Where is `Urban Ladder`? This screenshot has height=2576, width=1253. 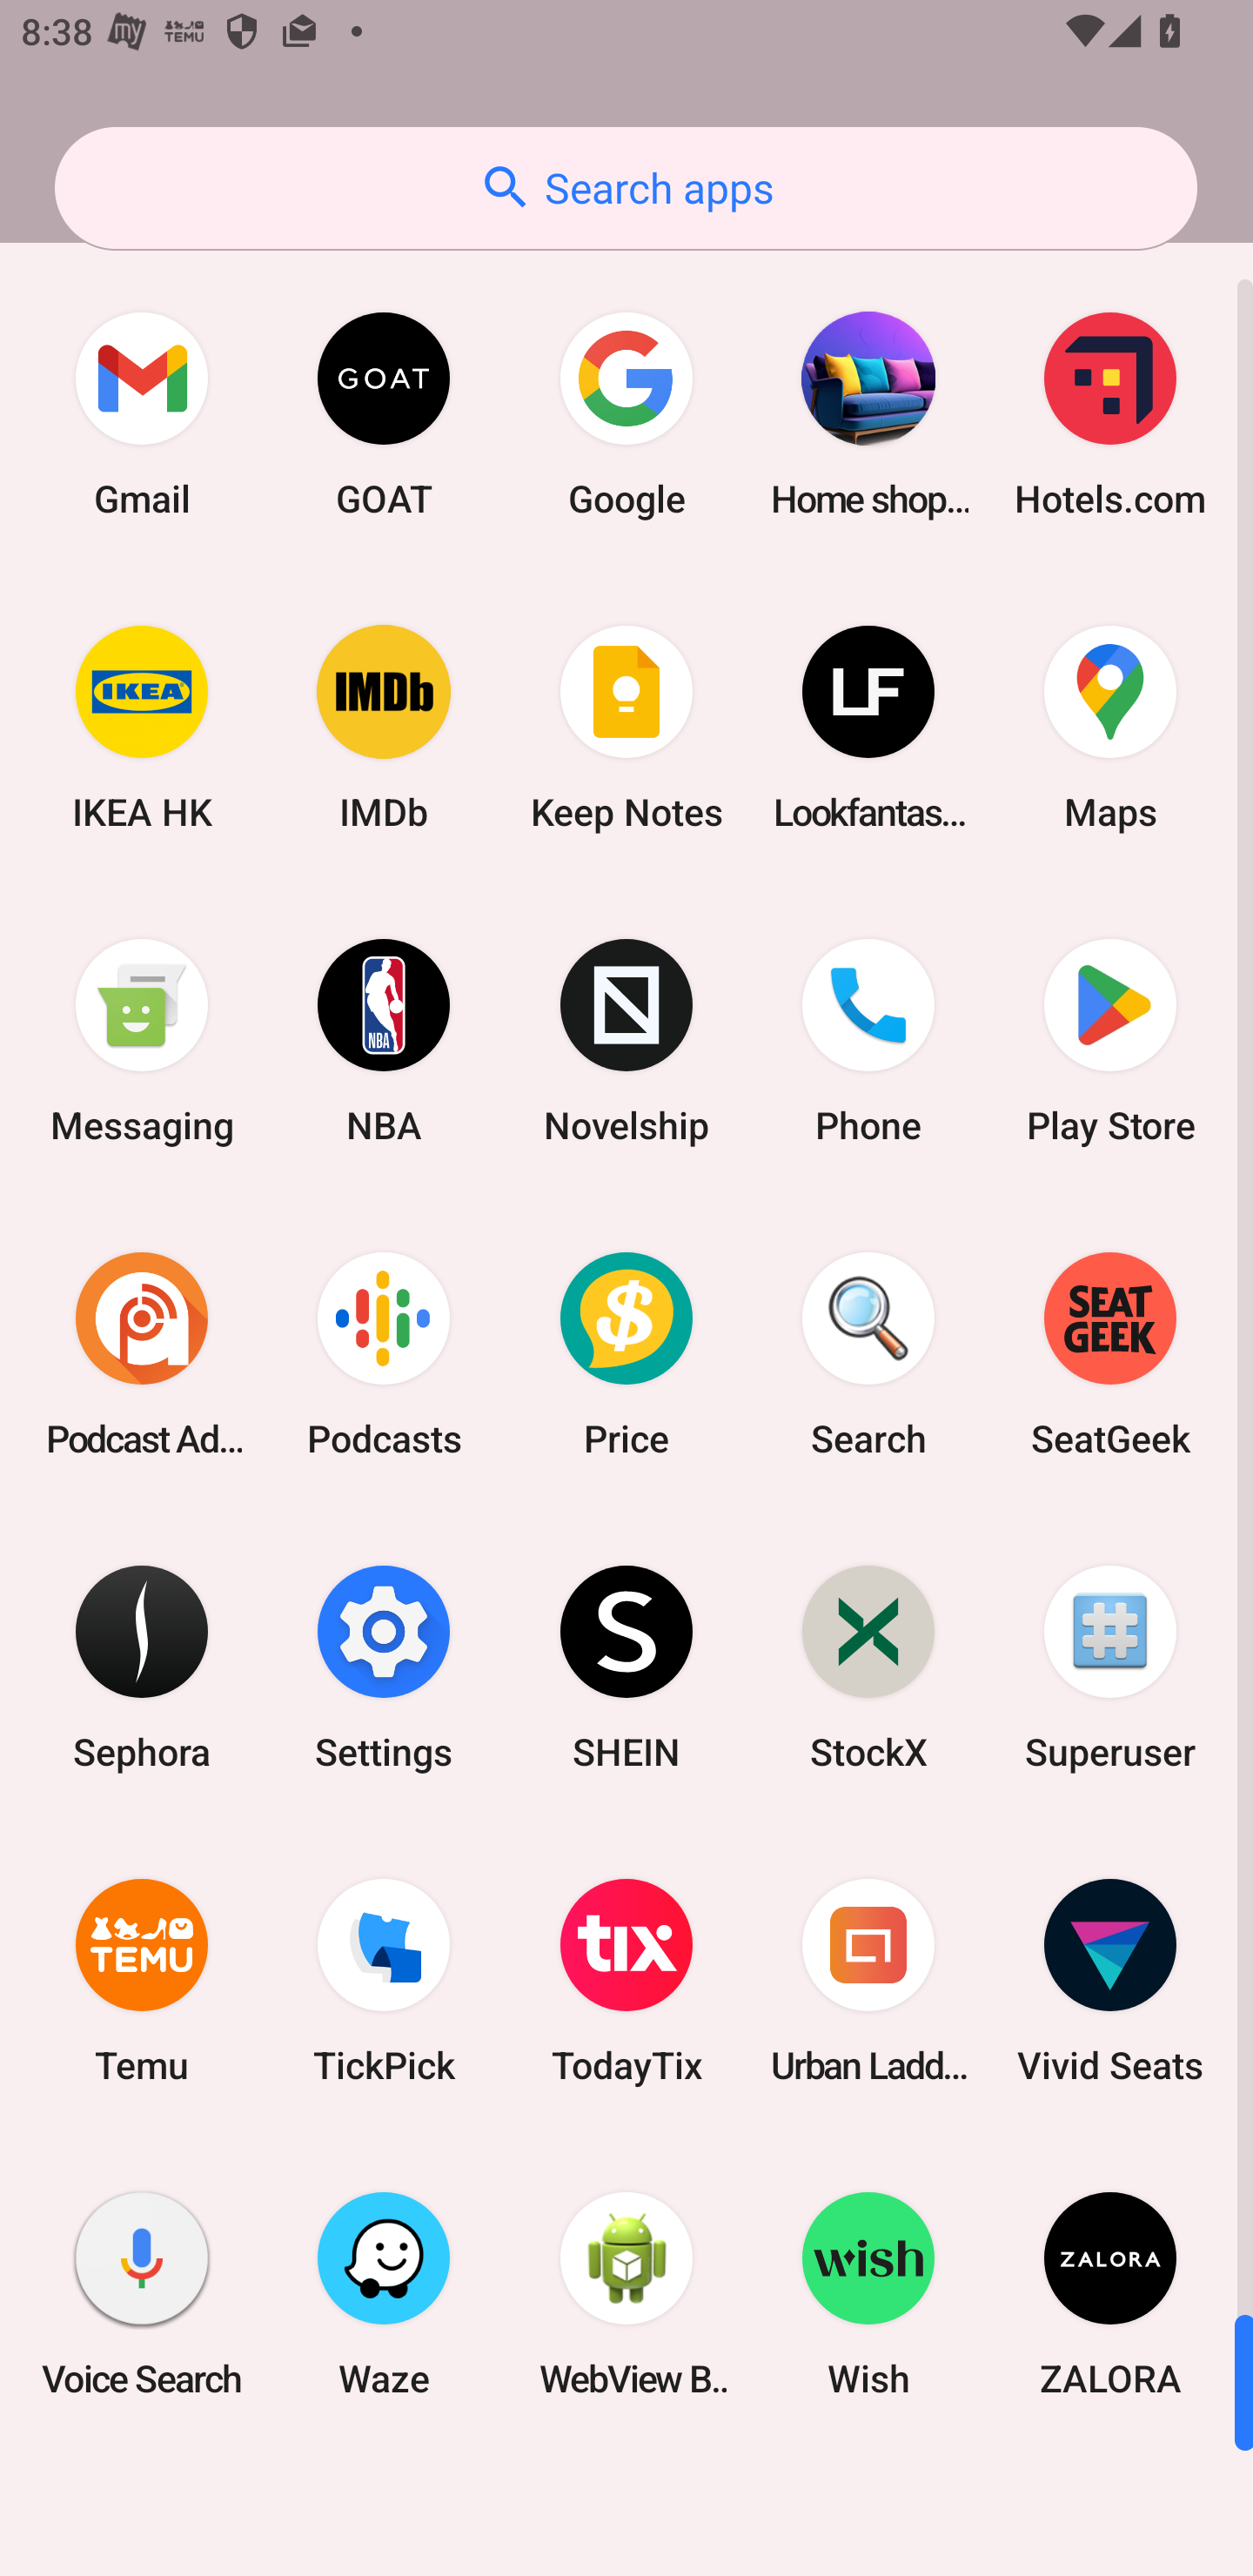 Urban Ladder is located at coordinates (868, 1981).